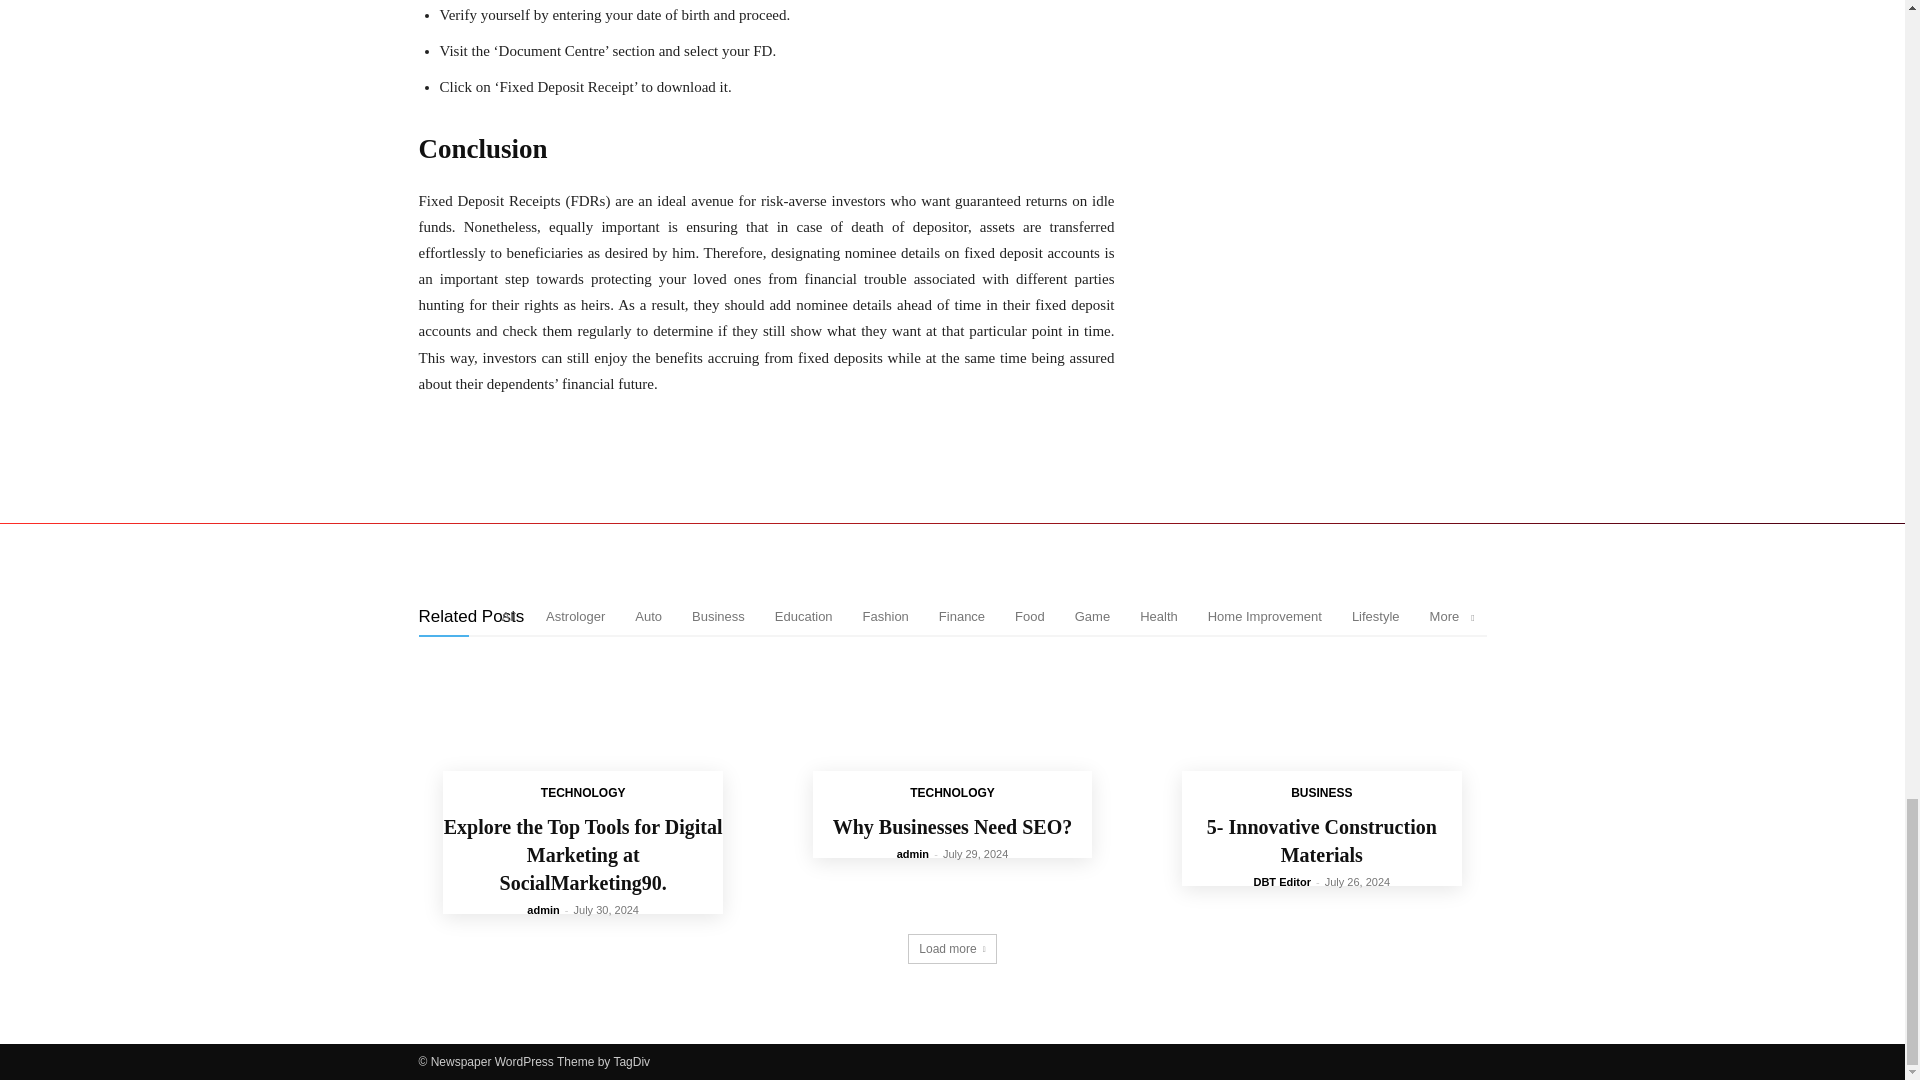 This screenshot has width=1920, height=1080. I want to click on Auto, so click(648, 616).